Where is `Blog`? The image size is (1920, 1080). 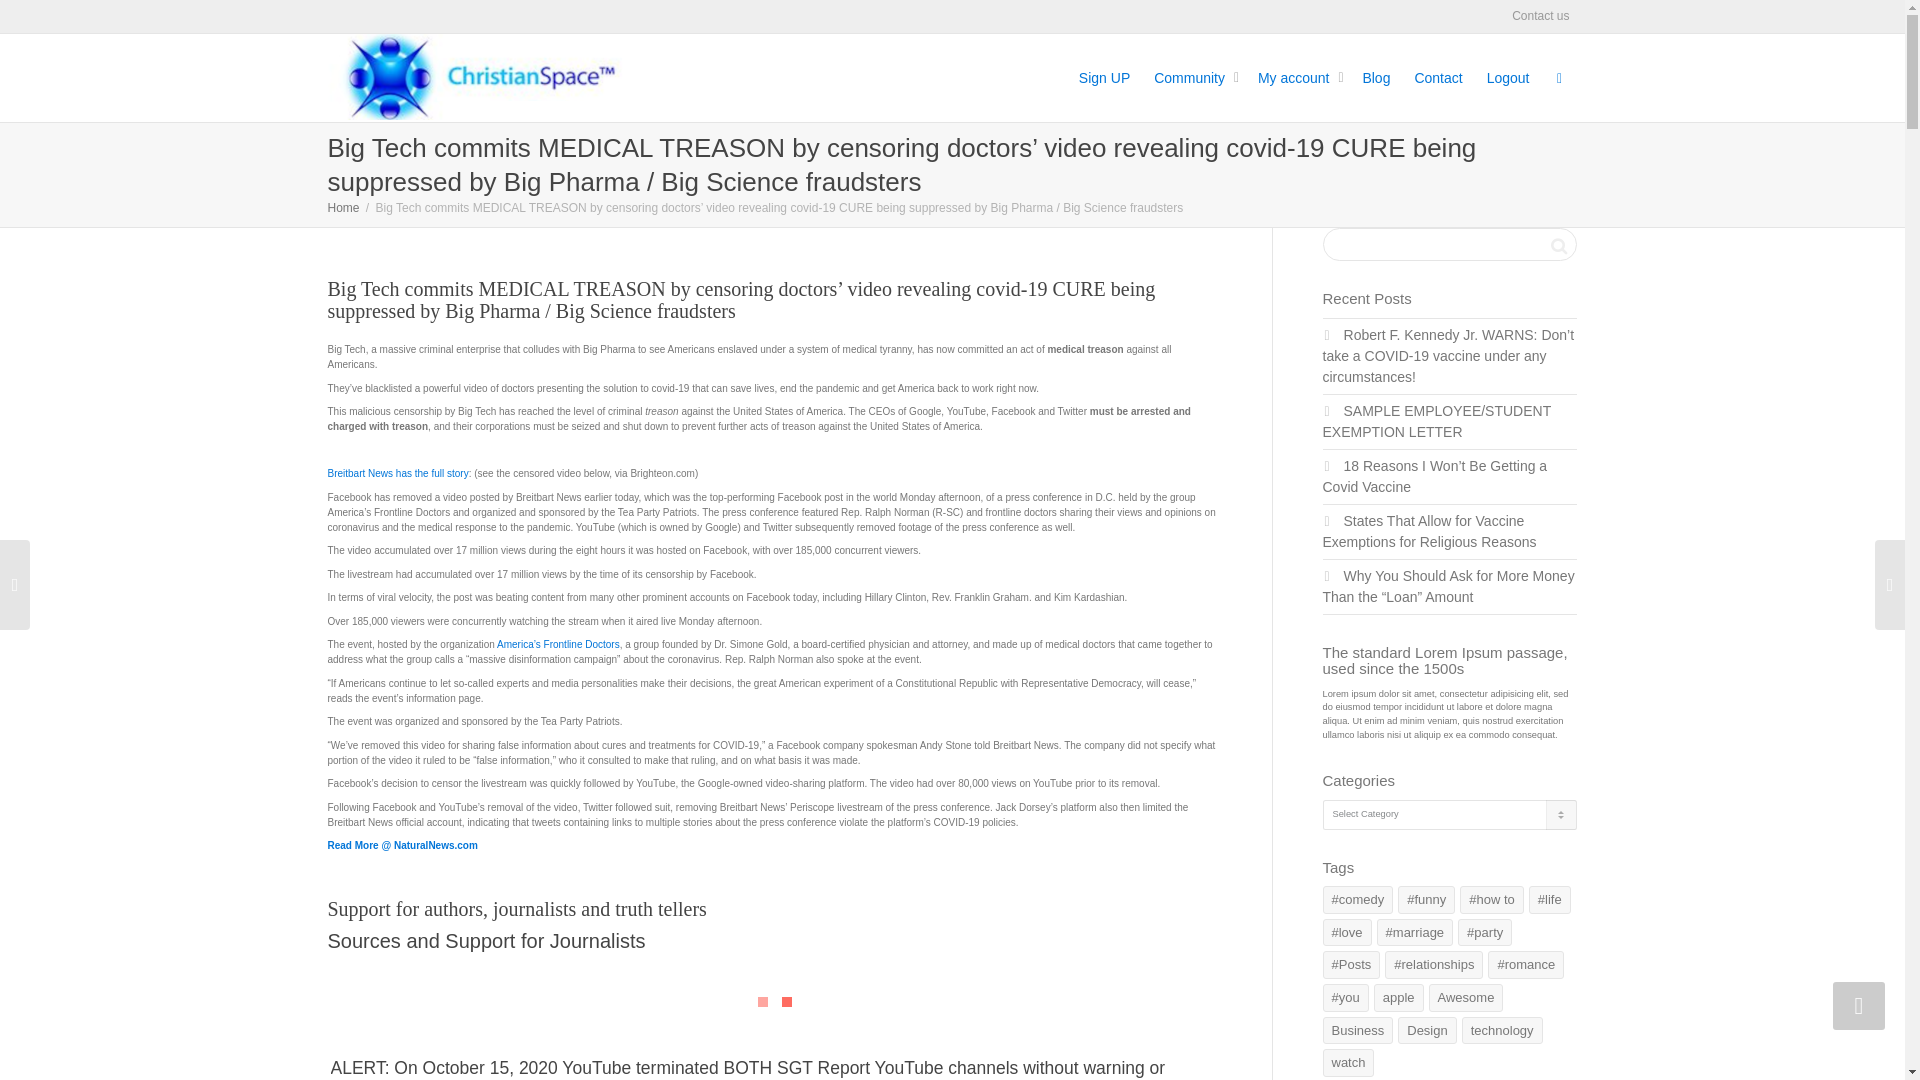 Blog is located at coordinates (1376, 78).